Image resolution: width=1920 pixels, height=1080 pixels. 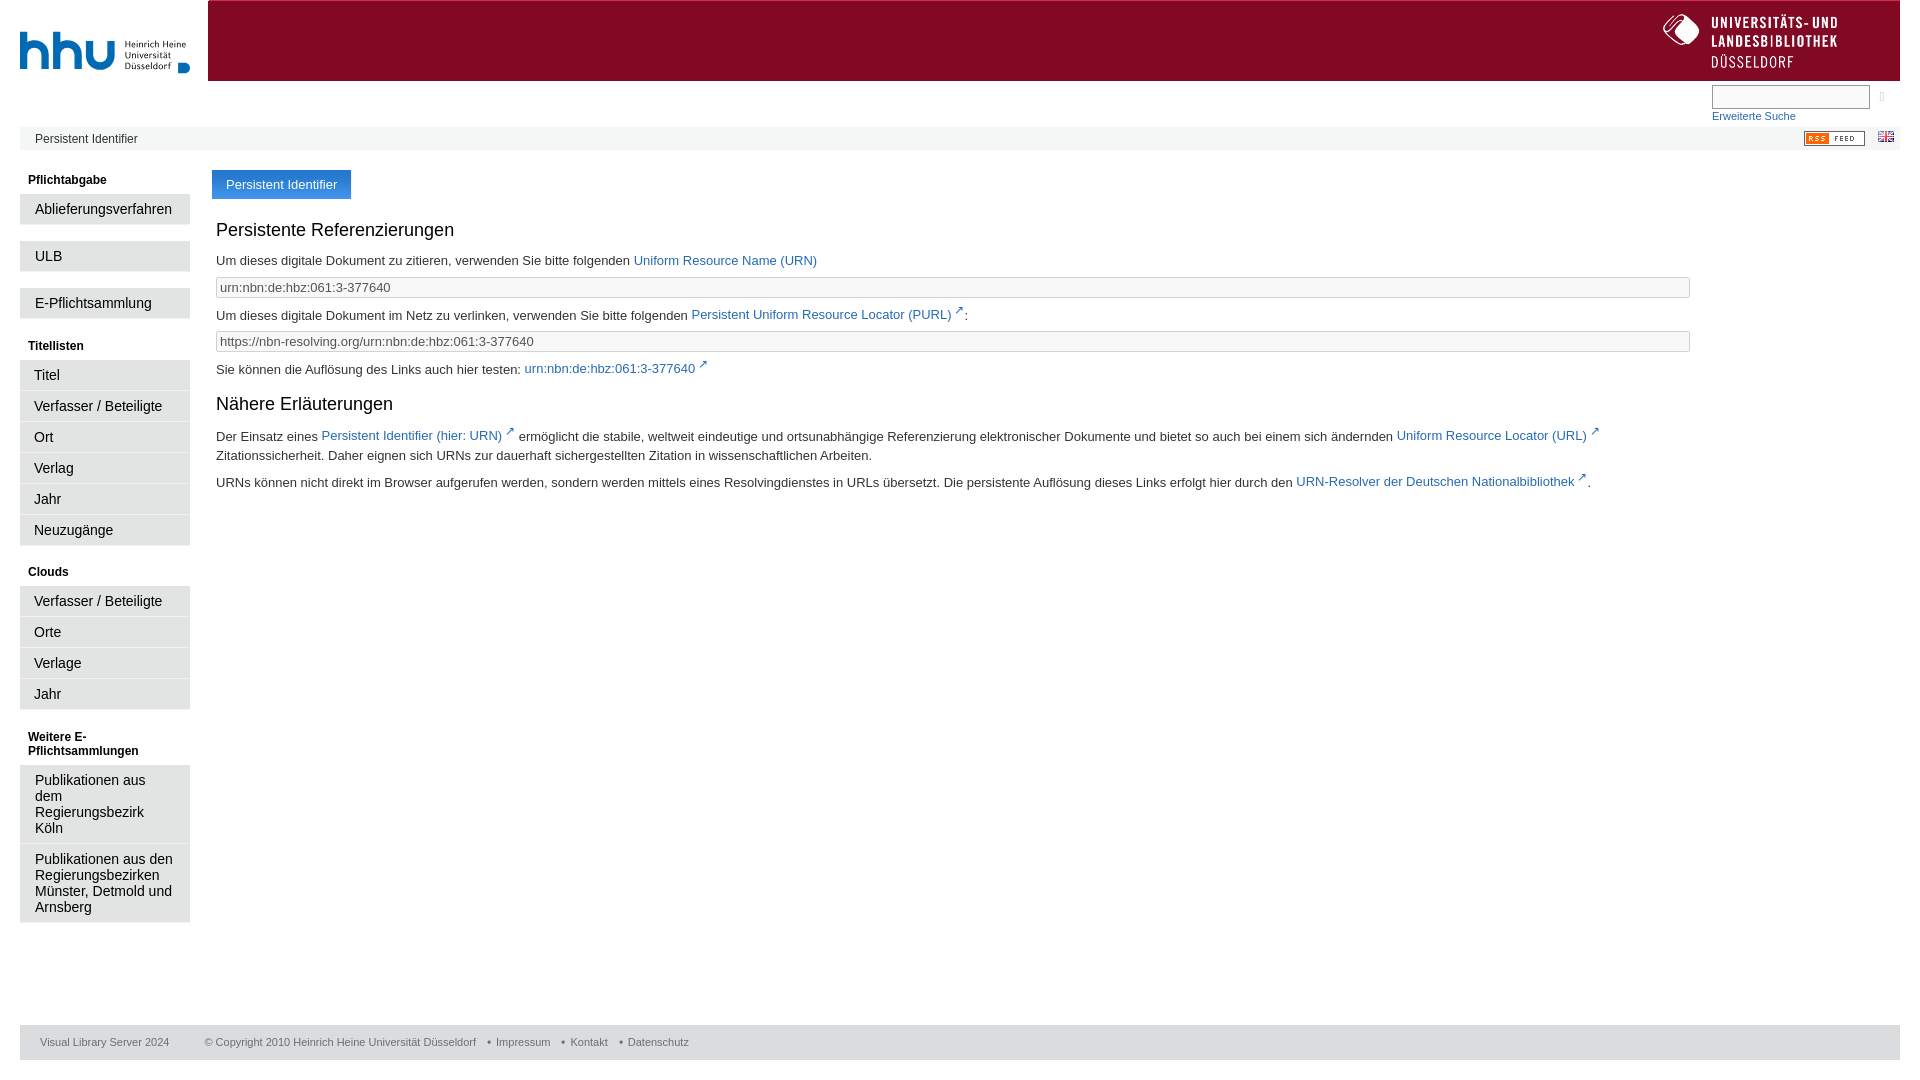 I want to click on E-Pflichtsammlung, so click(x=104, y=303).